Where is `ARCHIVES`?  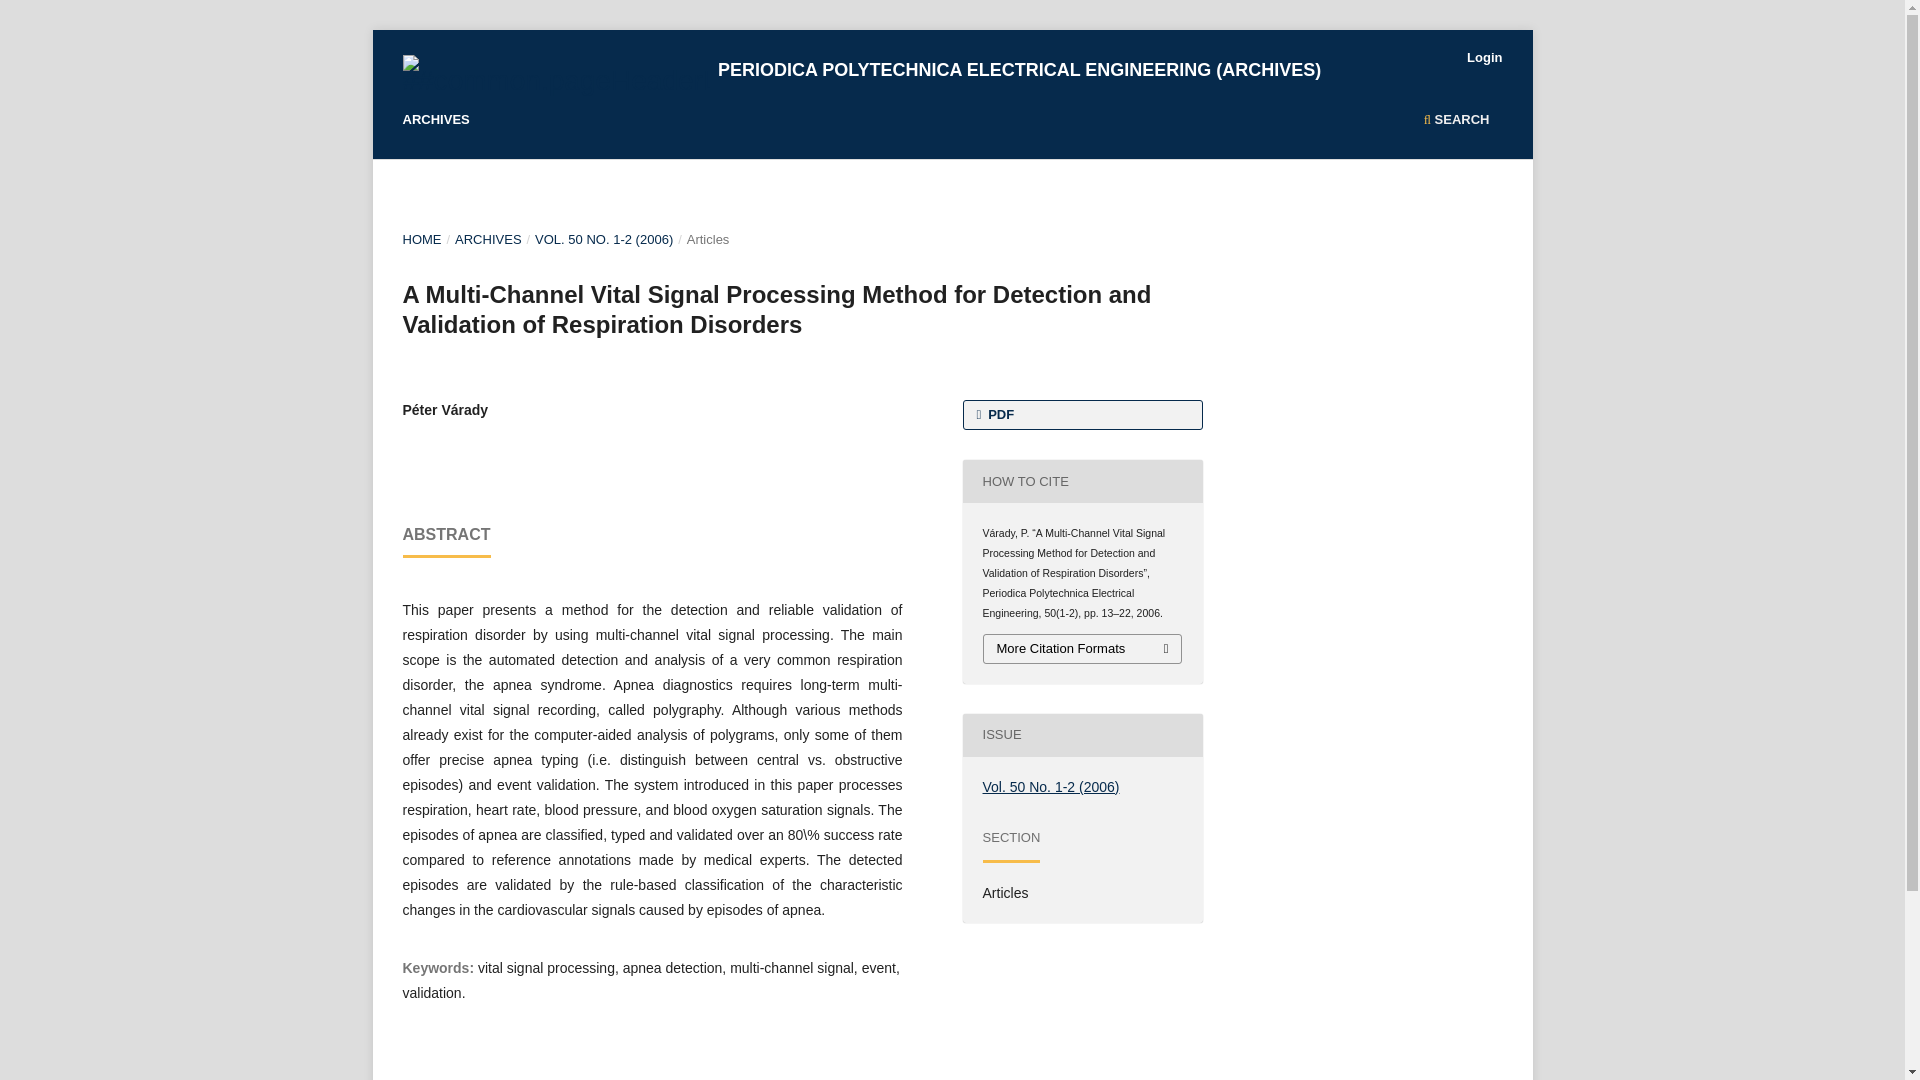
ARCHIVES is located at coordinates (488, 240).